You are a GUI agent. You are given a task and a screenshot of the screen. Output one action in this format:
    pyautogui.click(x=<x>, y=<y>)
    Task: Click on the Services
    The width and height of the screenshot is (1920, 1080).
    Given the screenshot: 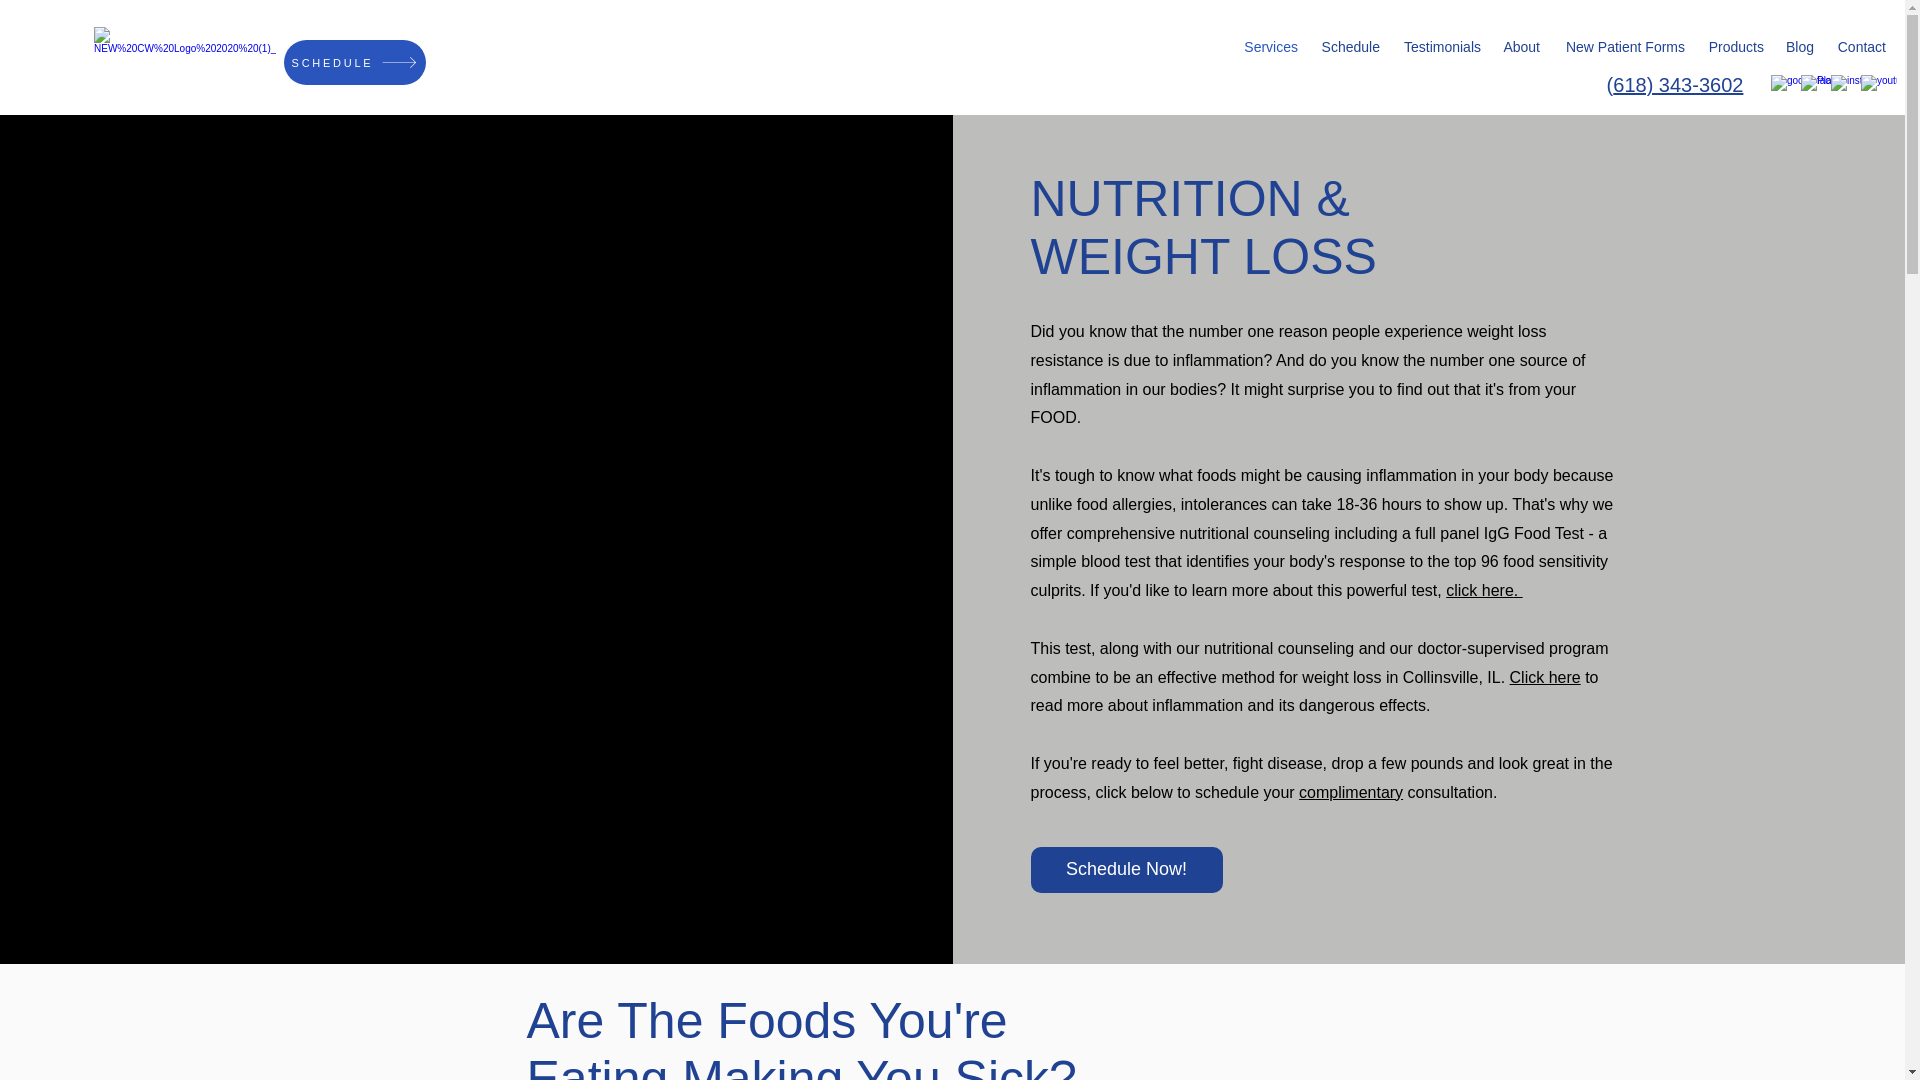 What is the action you would take?
    pyautogui.click(x=1270, y=46)
    